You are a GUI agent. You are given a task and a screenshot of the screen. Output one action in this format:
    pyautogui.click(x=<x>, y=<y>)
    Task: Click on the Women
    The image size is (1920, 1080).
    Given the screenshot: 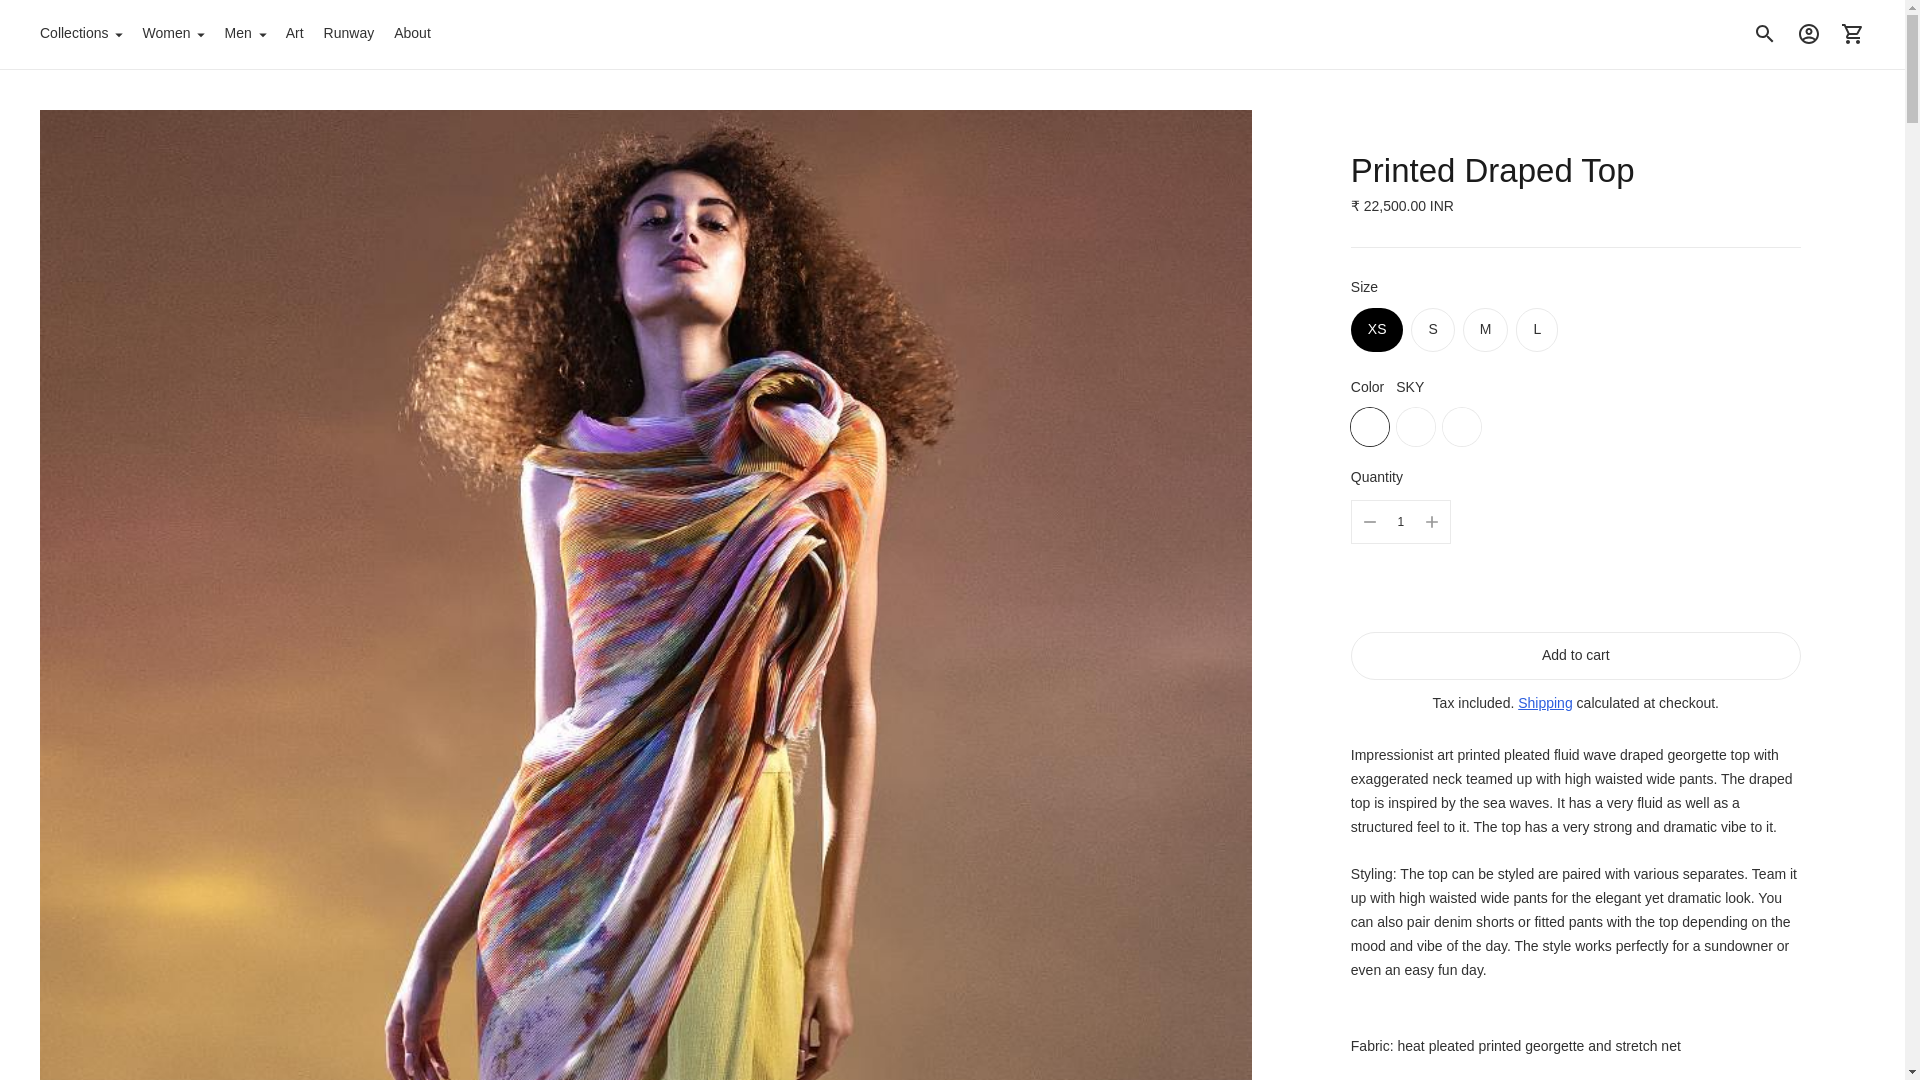 What is the action you would take?
    pyautogui.click(x=172, y=34)
    